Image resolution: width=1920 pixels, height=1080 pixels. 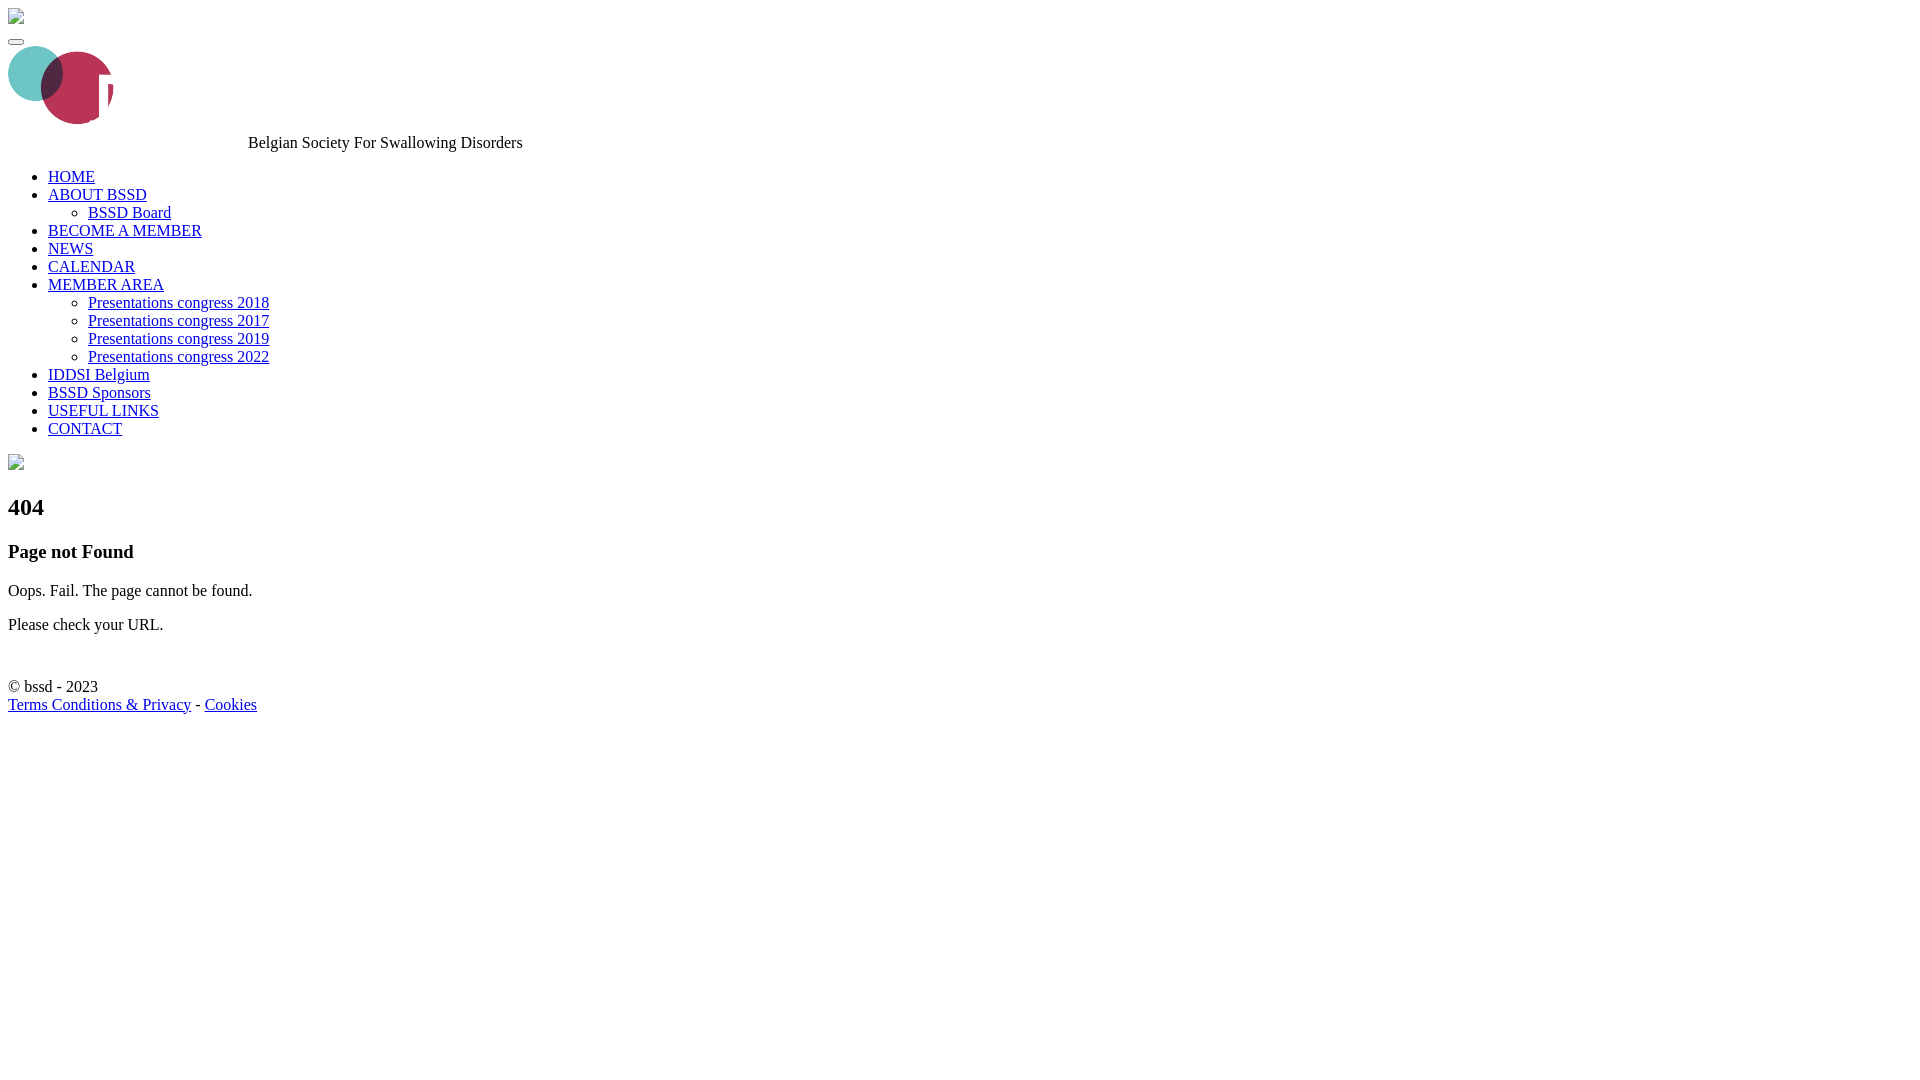 I want to click on HOME, so click(x=72, y=176).